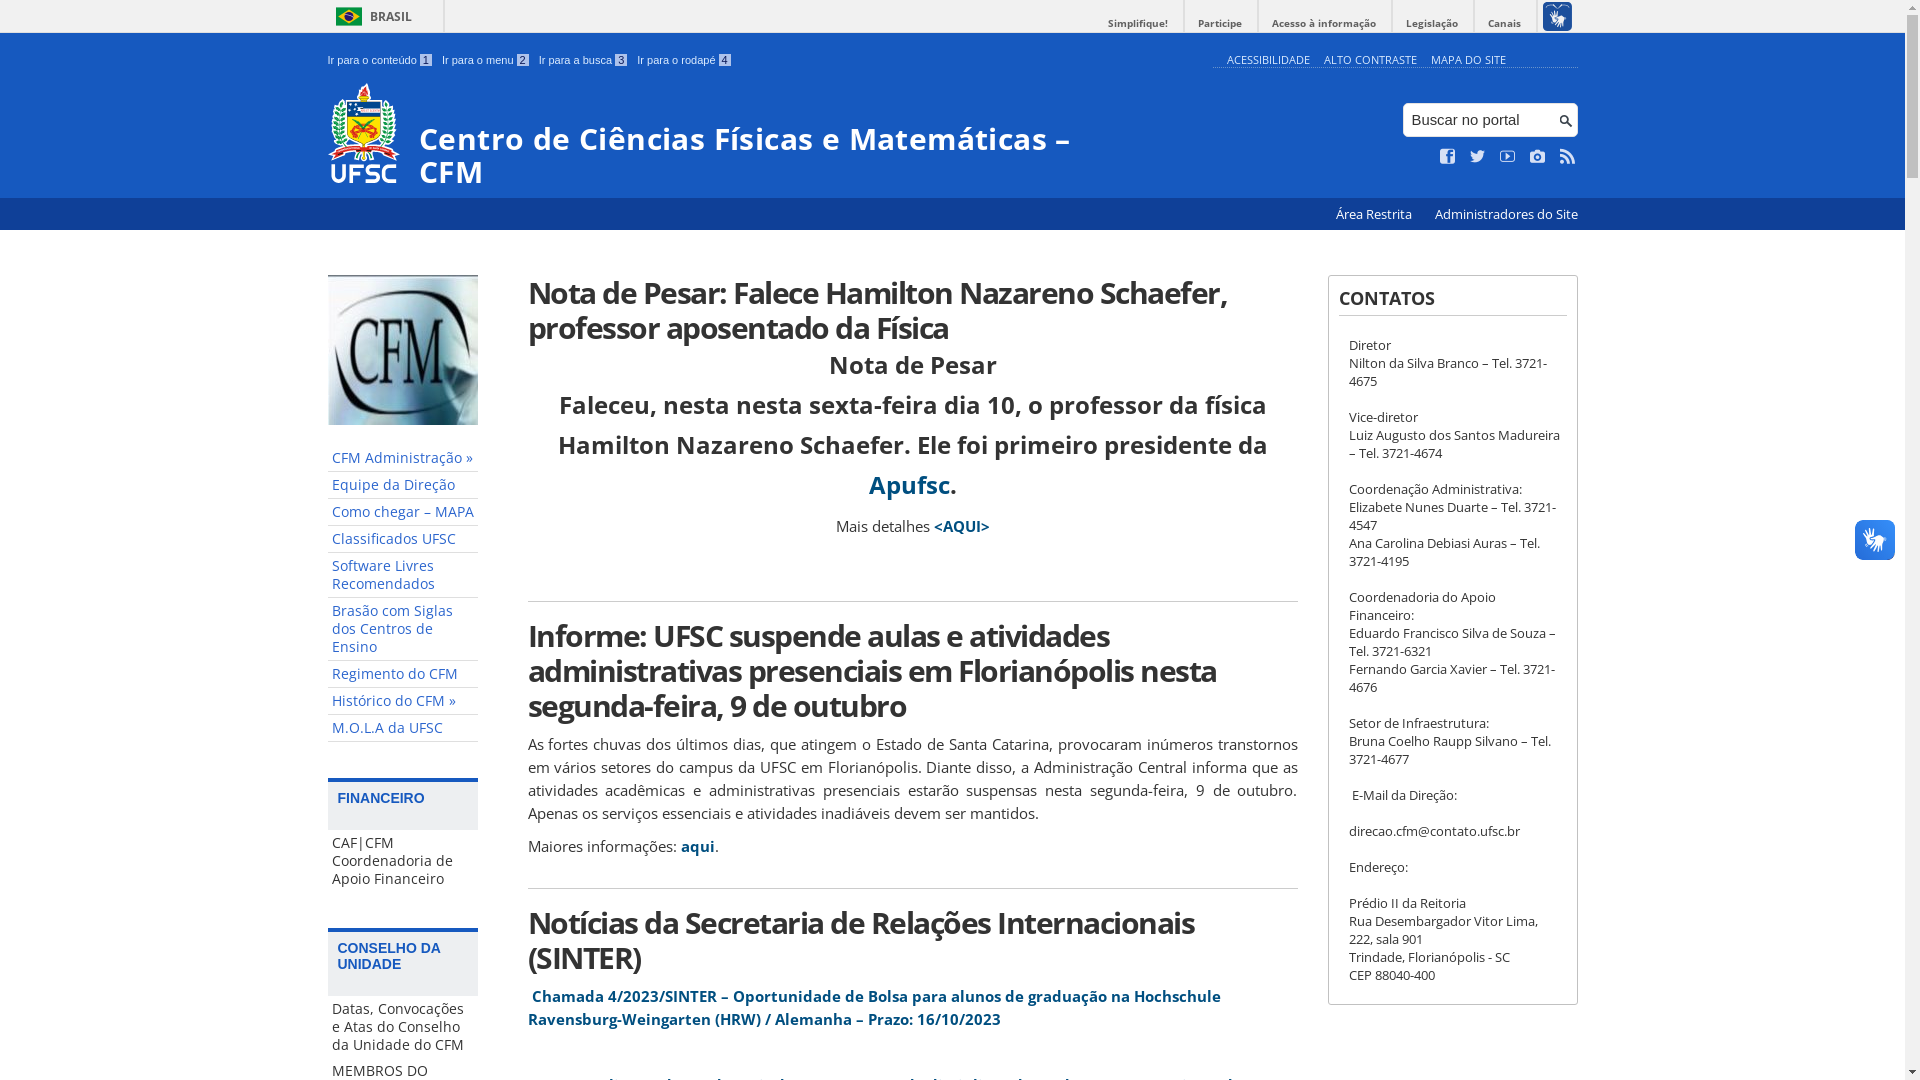  I want to click on Apufsc, so click(908, 484).